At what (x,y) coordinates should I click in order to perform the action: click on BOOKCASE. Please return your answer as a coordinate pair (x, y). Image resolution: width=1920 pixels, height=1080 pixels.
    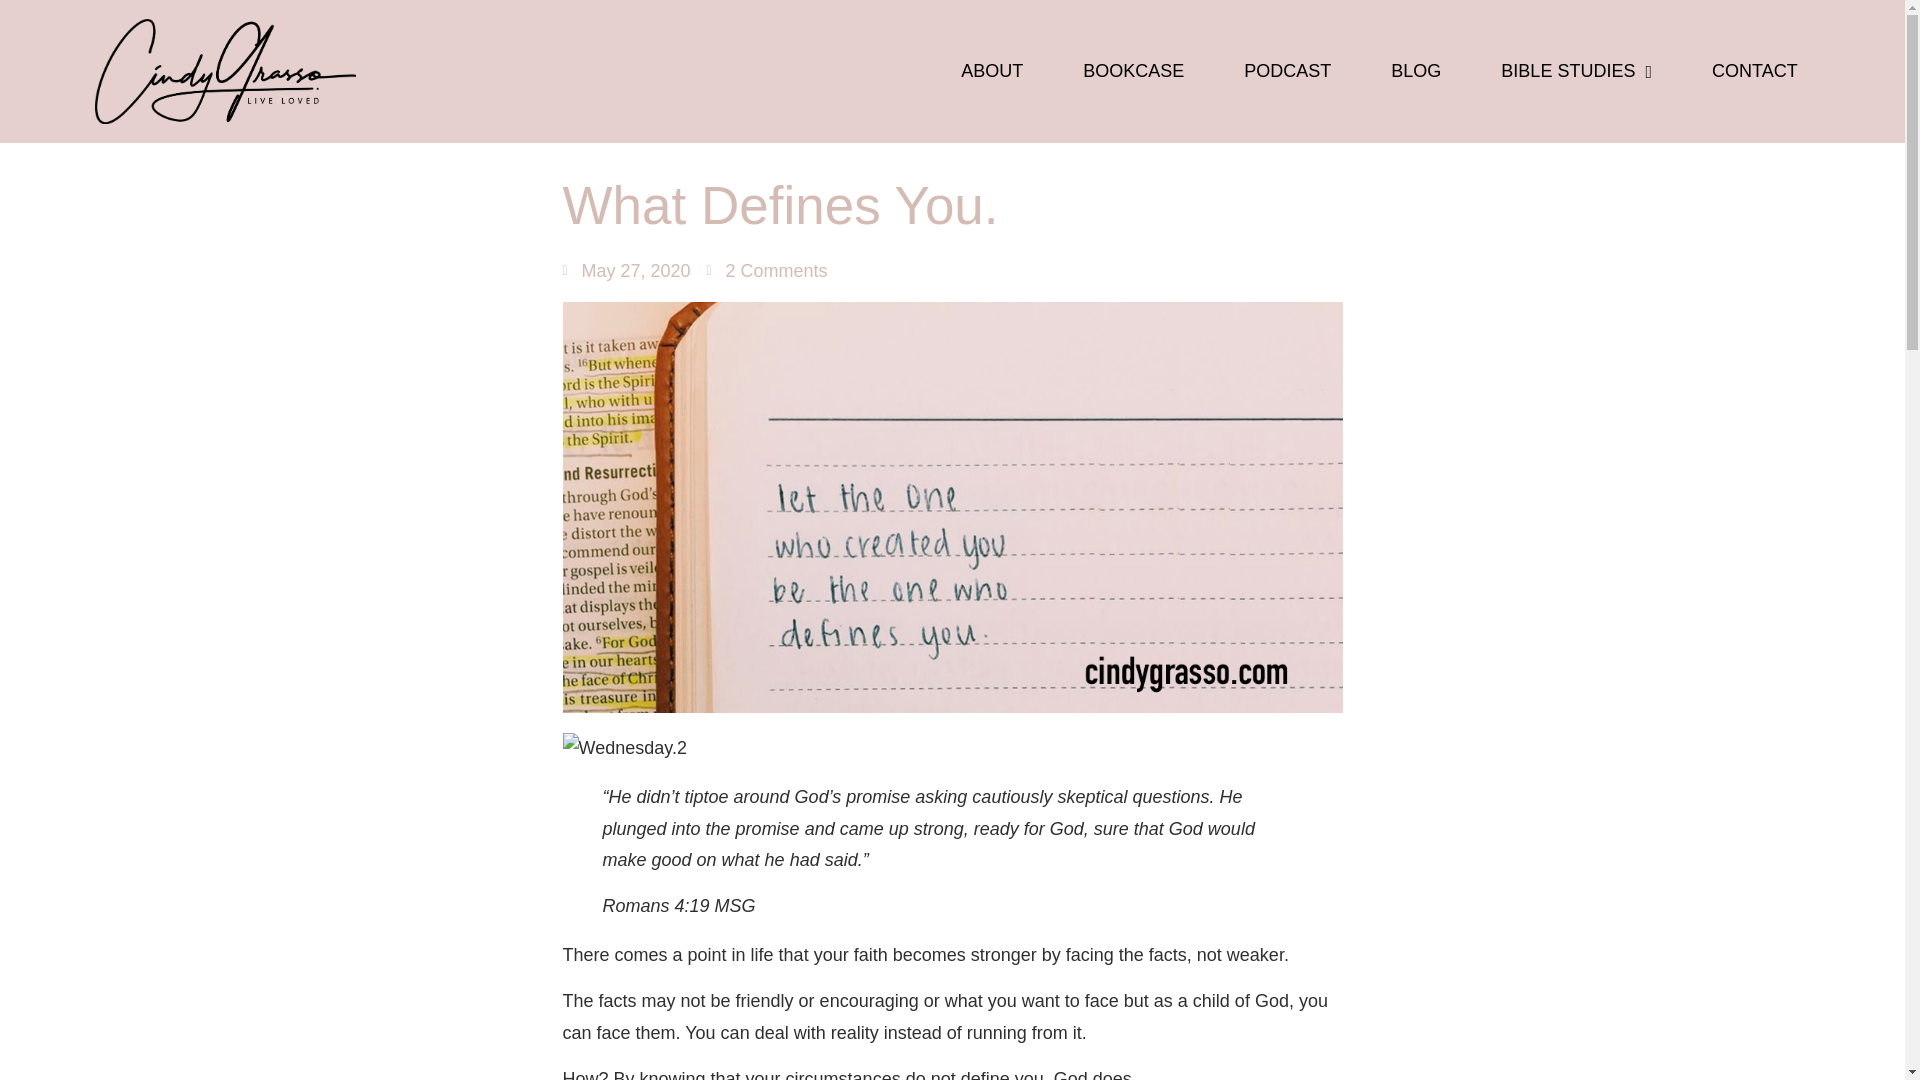
    Looking at the image, I should click on (1134, 72).